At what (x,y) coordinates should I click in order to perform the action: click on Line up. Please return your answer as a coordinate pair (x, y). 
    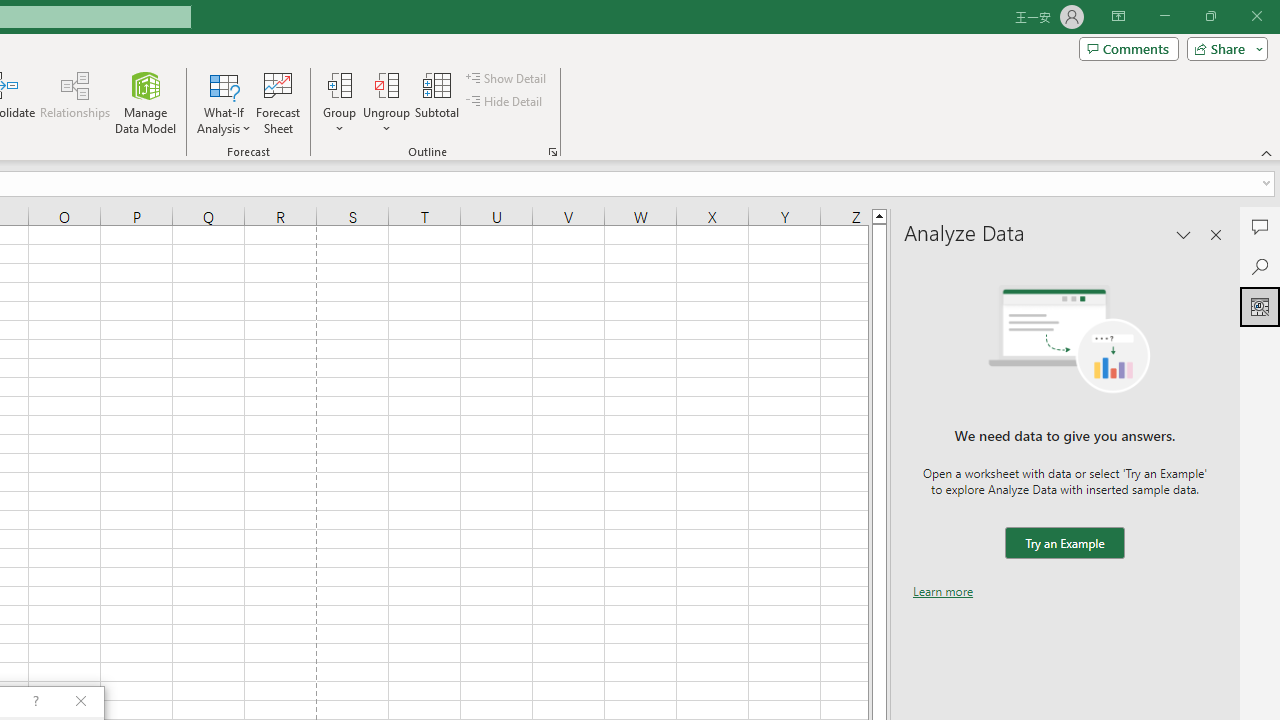
    Looking at the image, I should click on (879, 215).